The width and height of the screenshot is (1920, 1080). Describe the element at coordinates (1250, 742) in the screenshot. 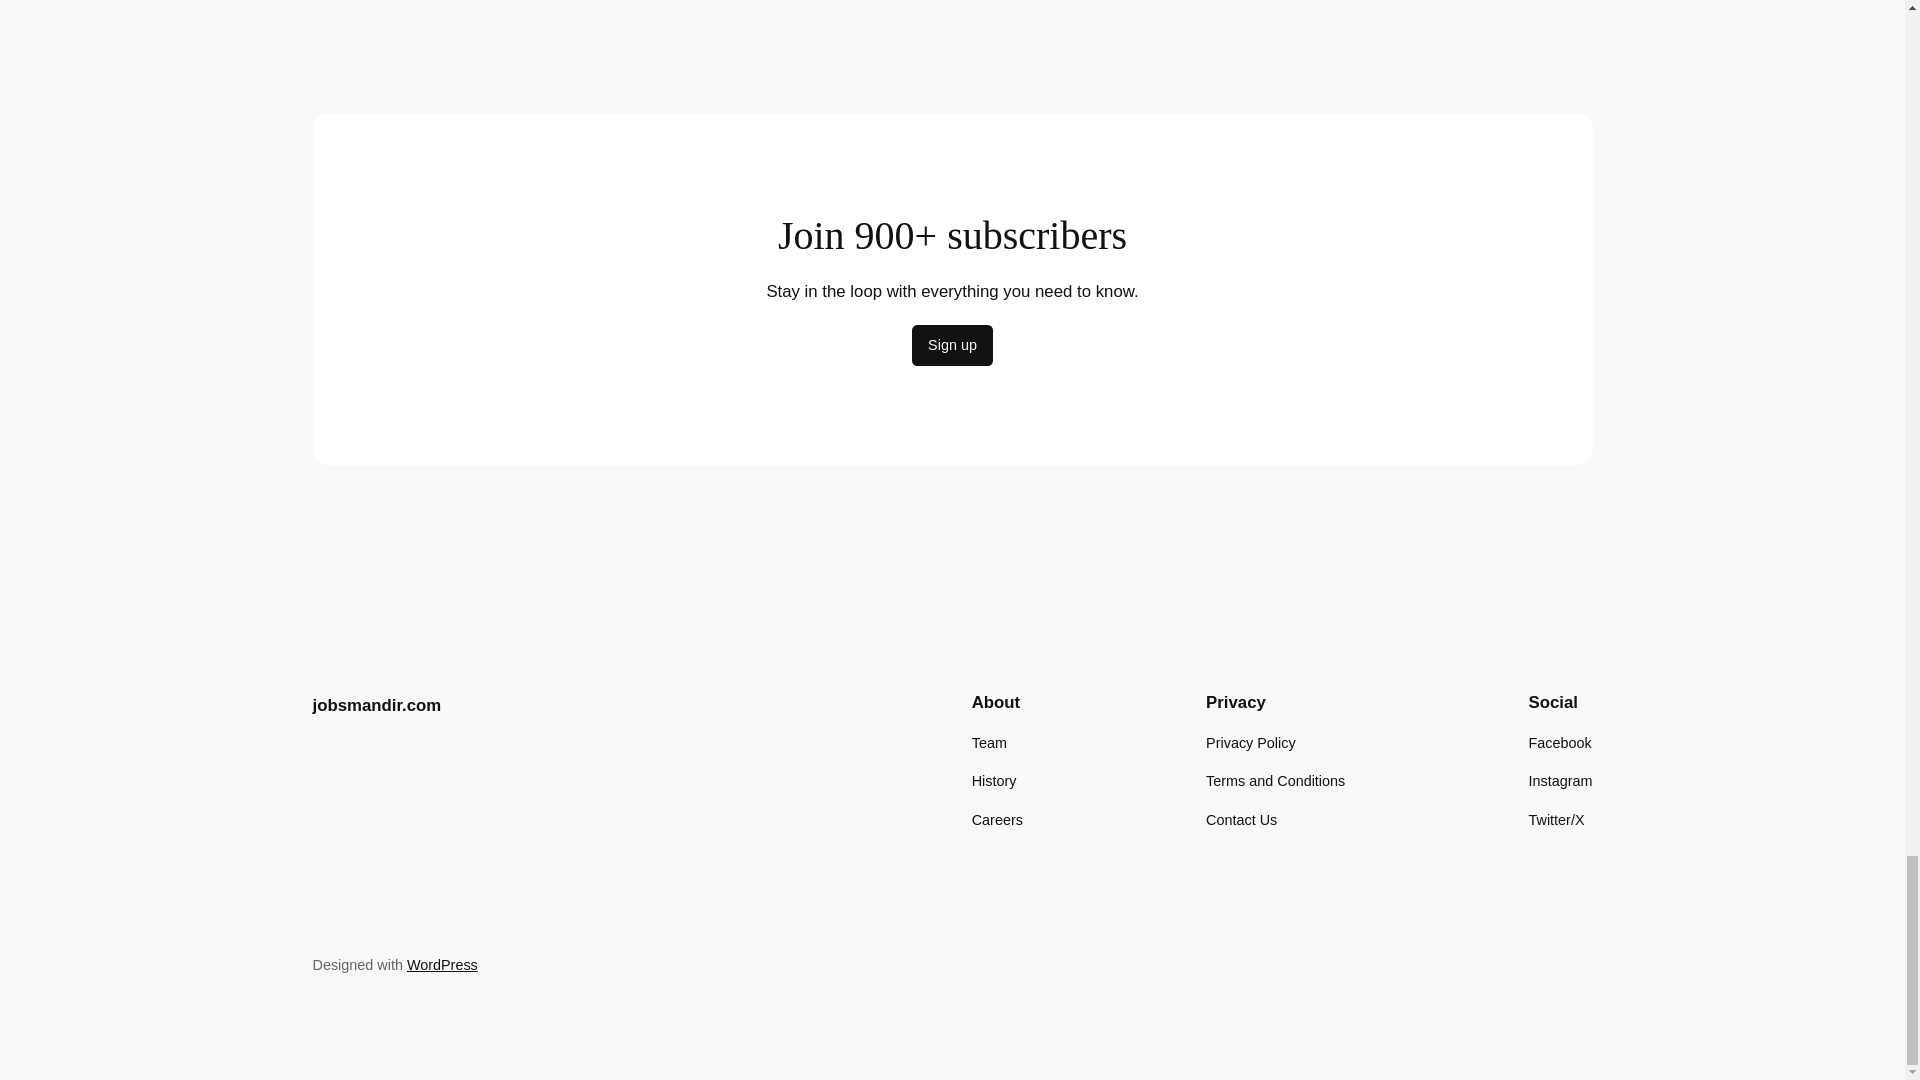

I see `Privacy Policy` at that location.